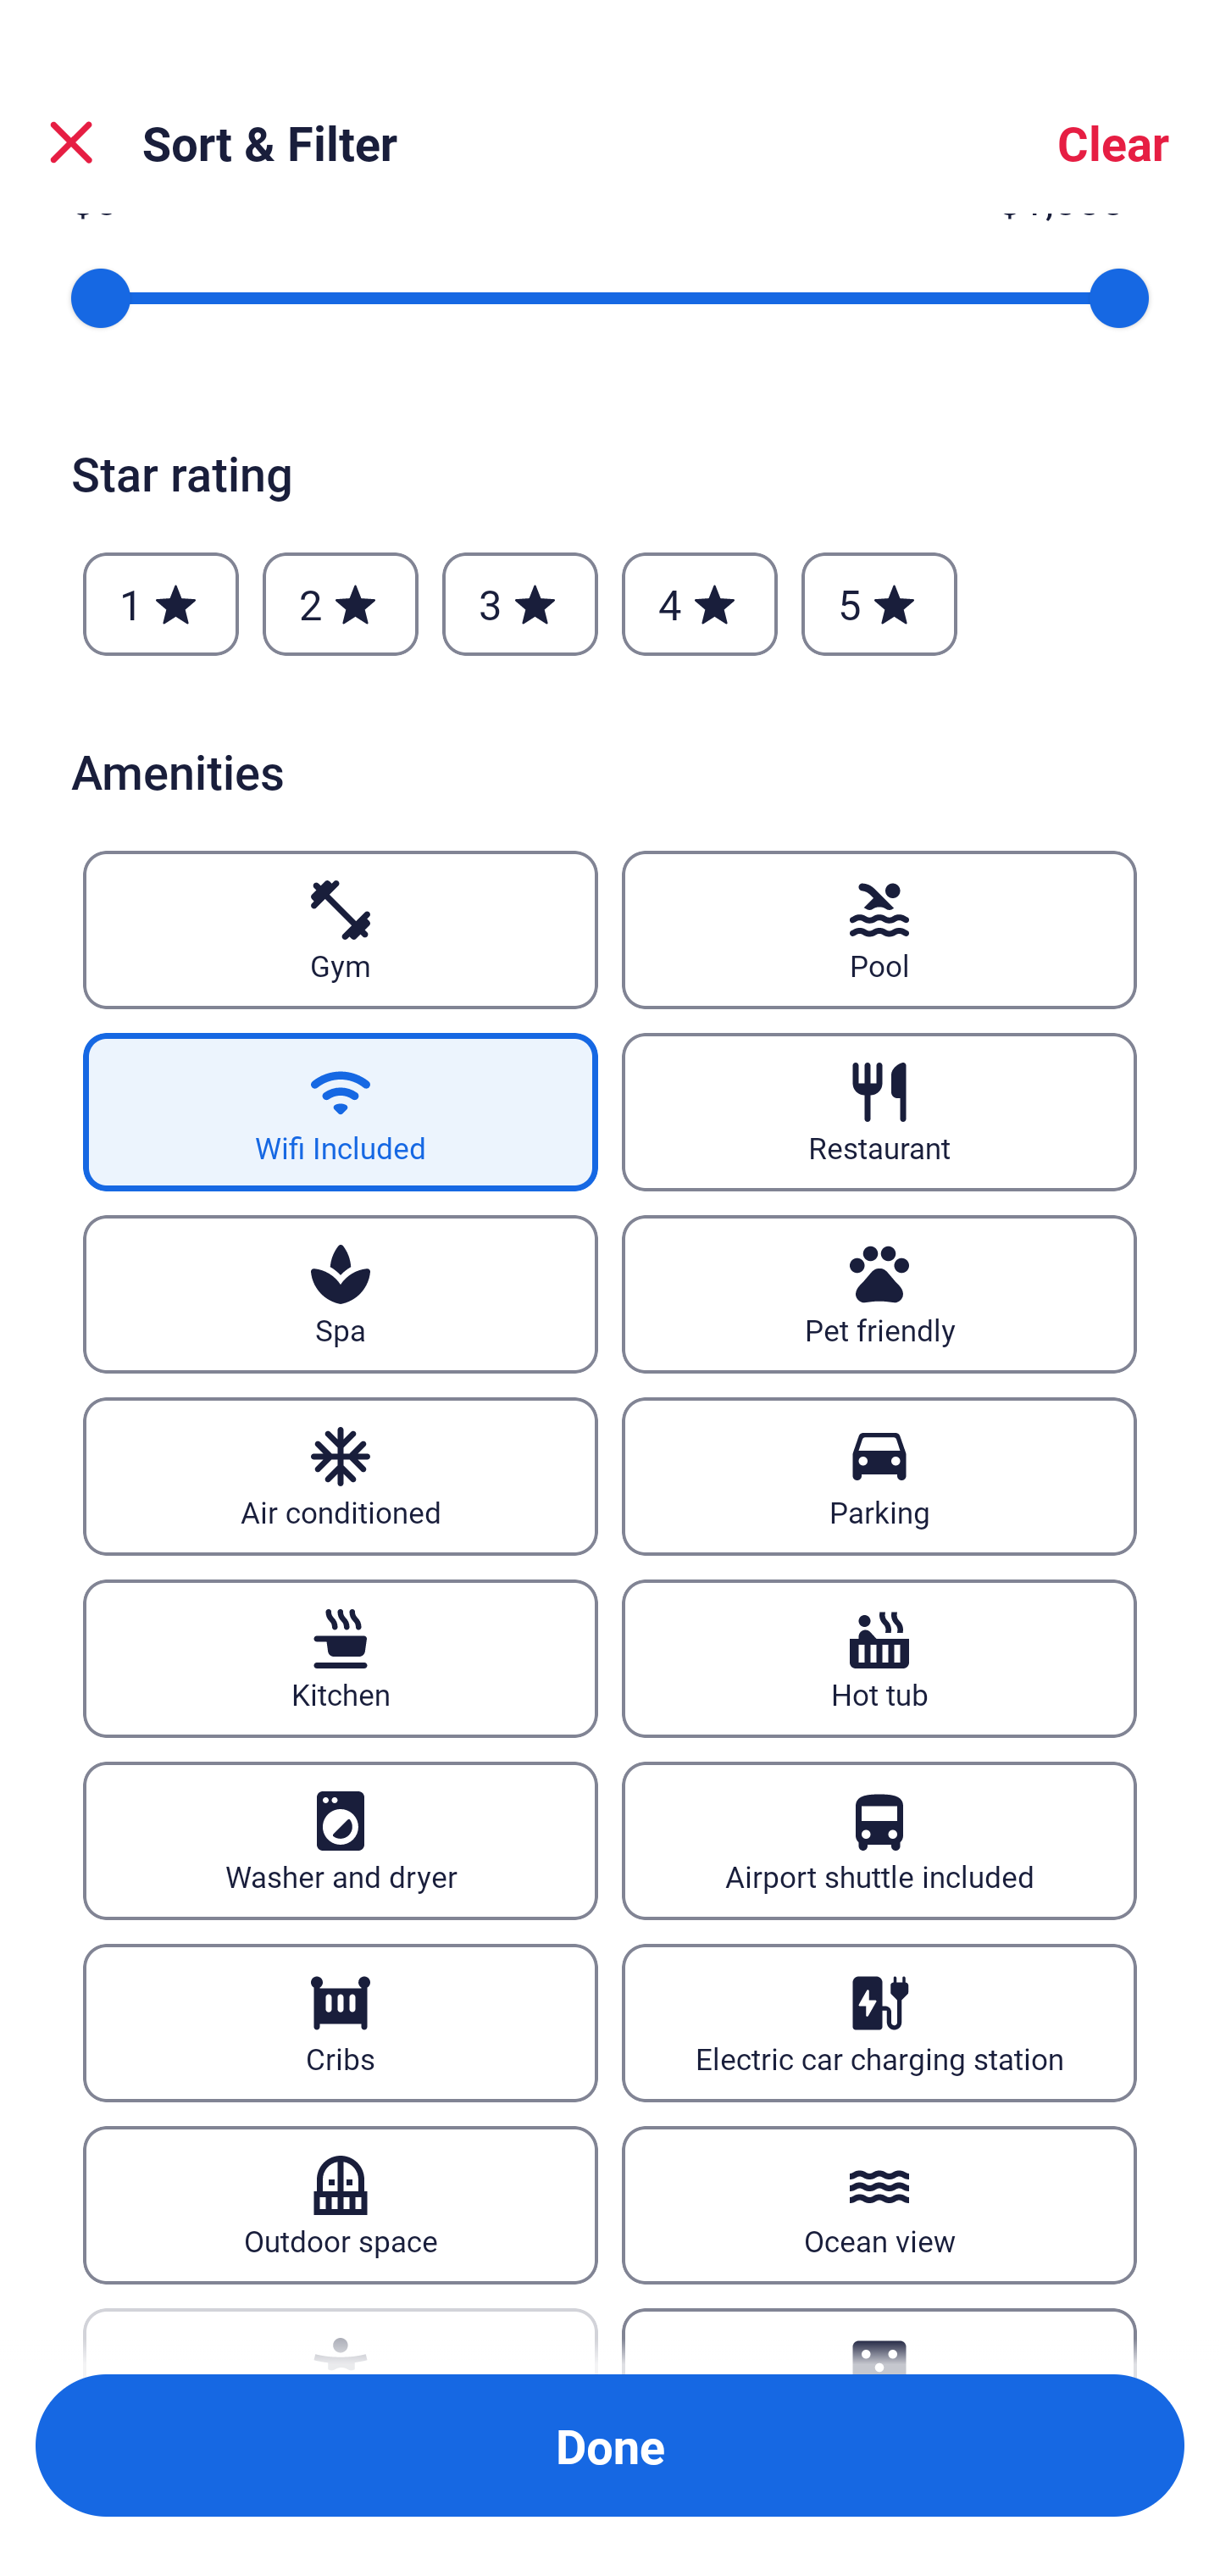  Describe the element at coordinates (340, 1294) in the screenshot. I see `Spa` at that location.